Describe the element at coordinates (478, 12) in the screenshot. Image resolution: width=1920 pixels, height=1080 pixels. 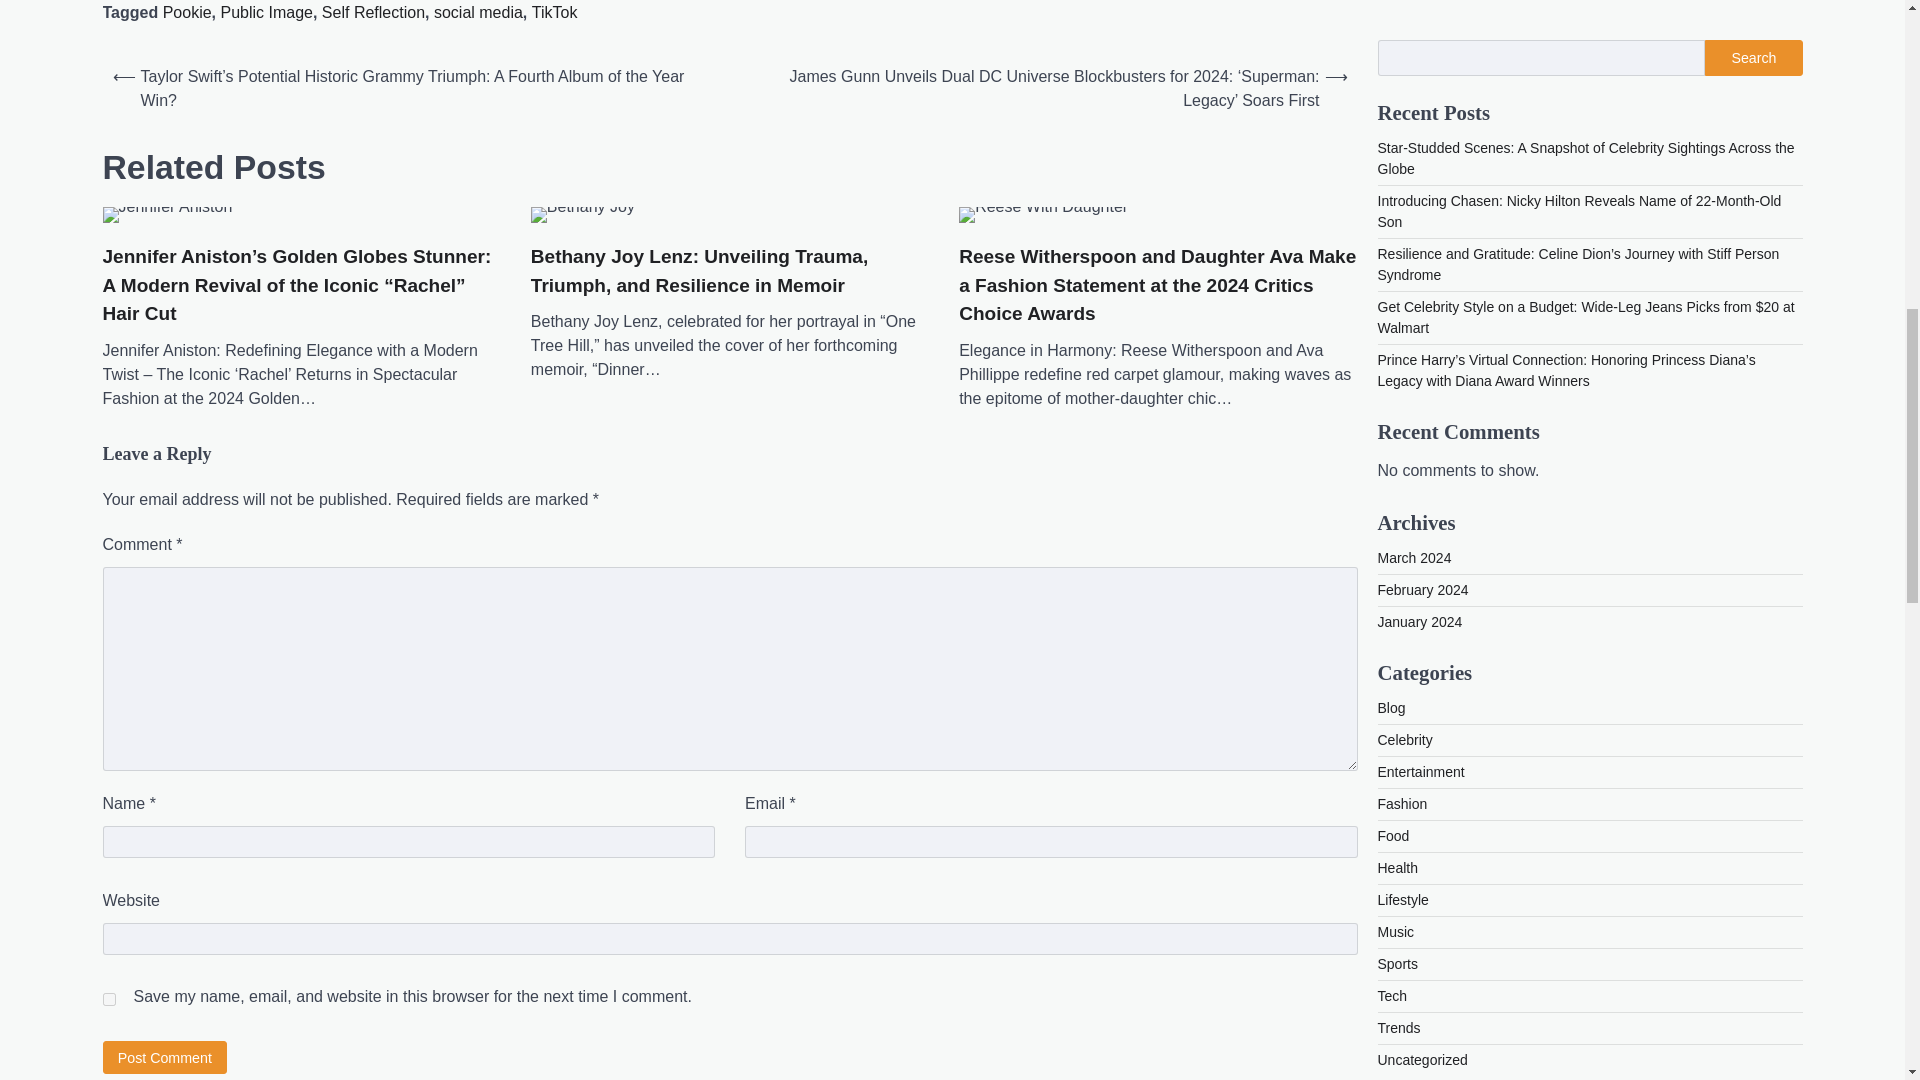
I see `social media` at that location.